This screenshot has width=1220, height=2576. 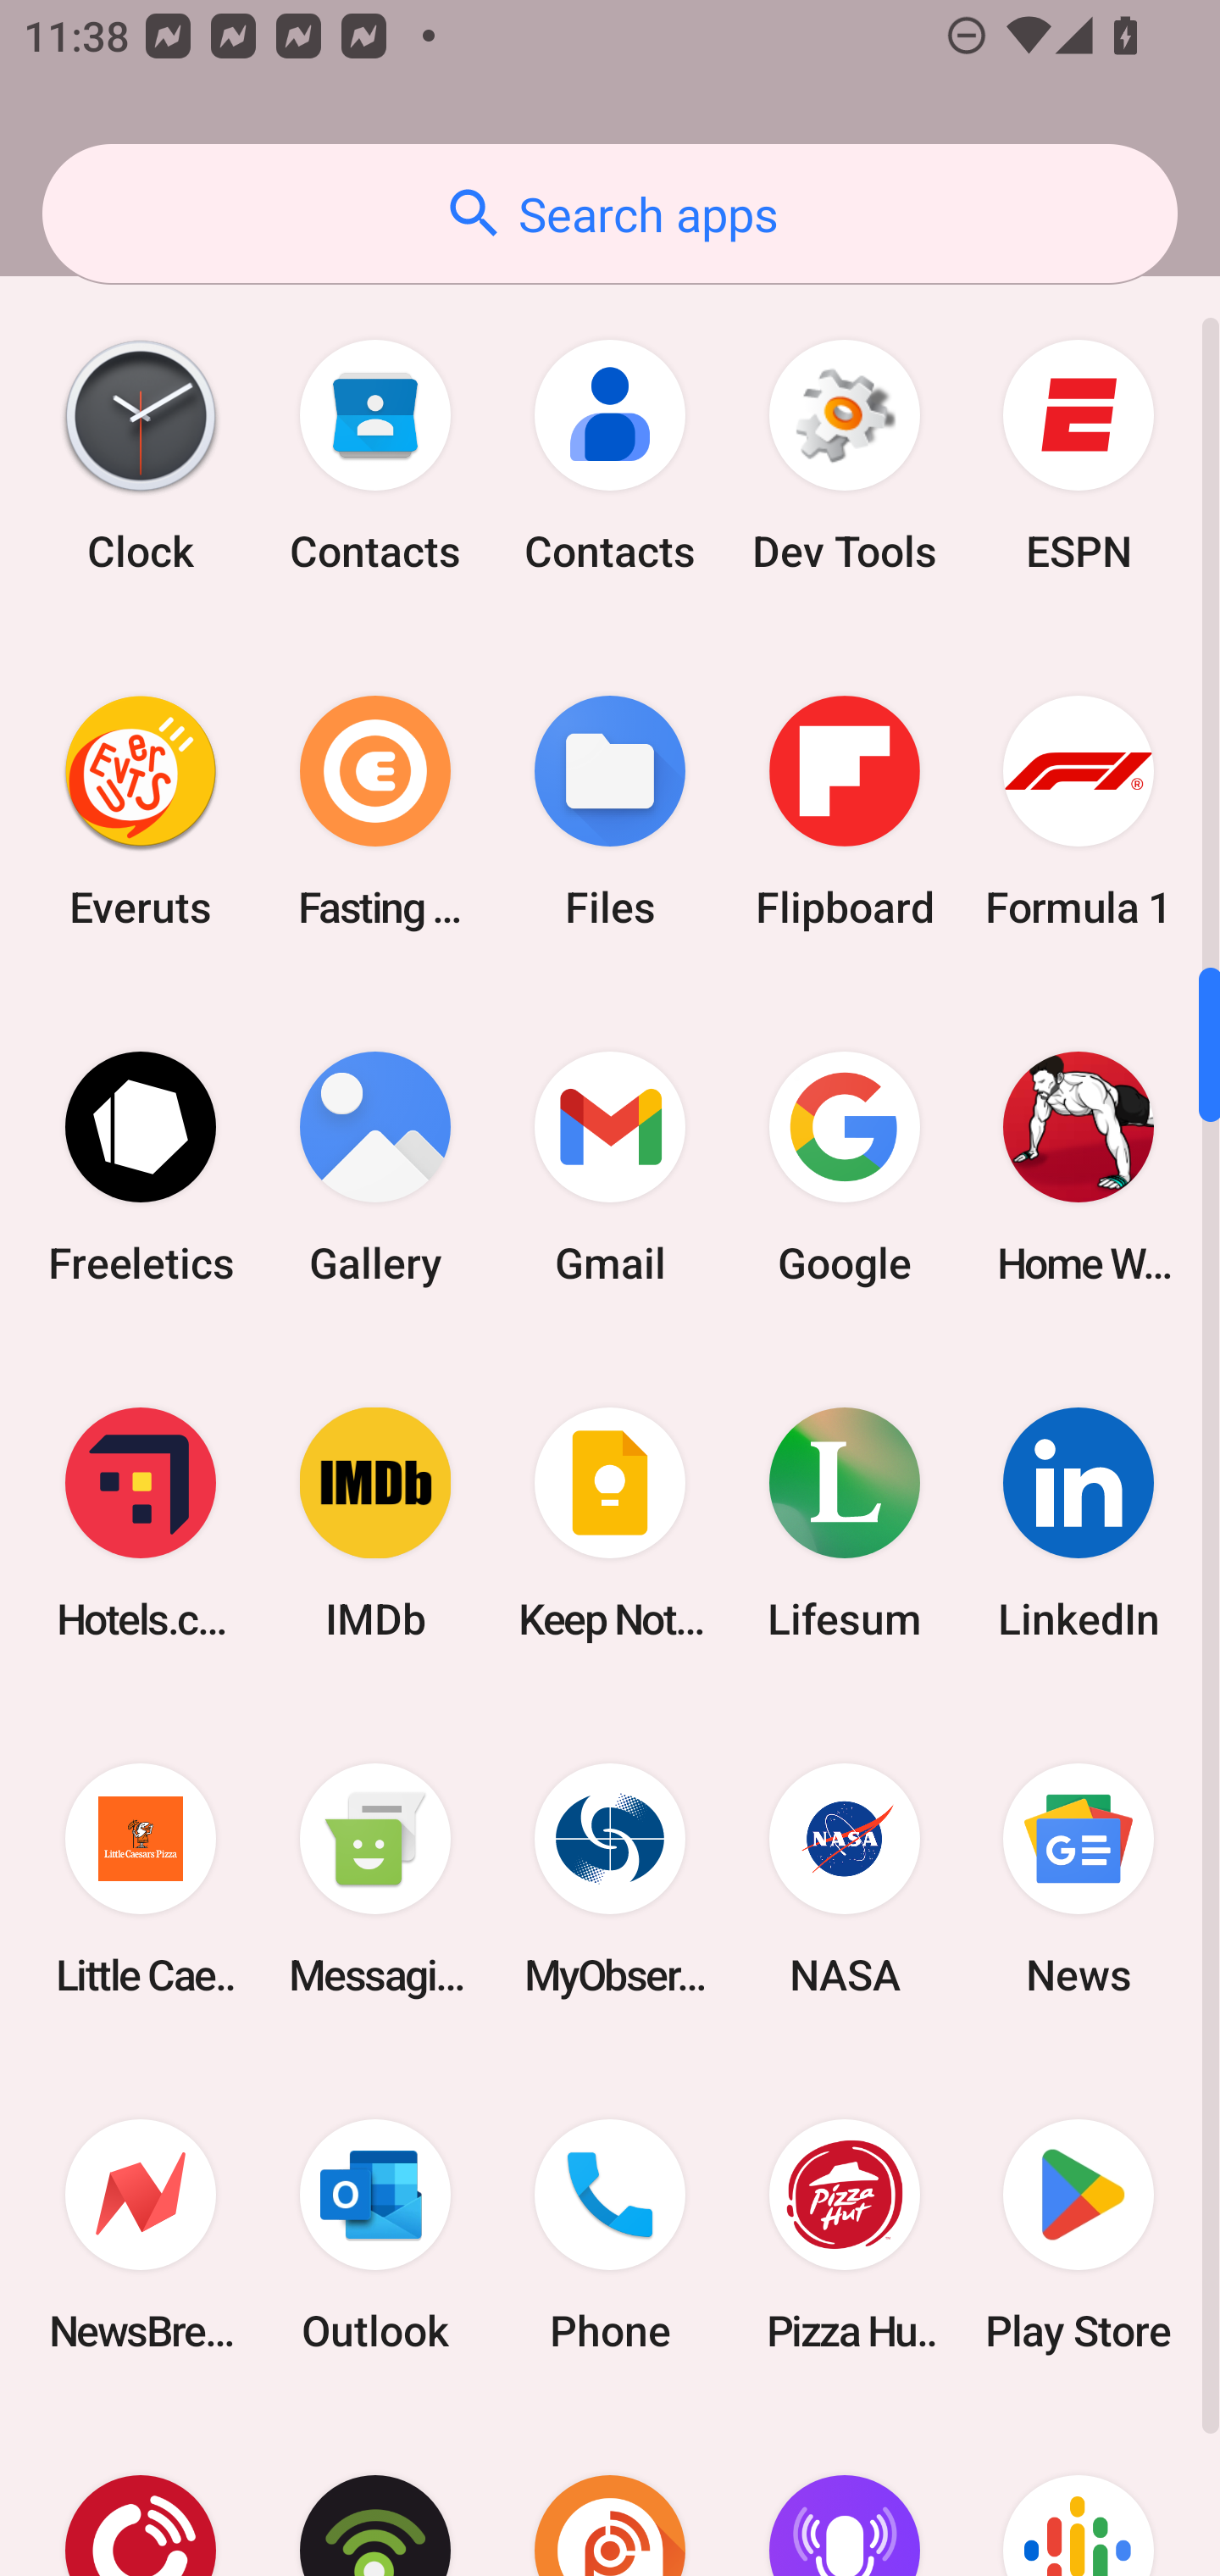 What do you see at coordinates (610, 456) in the screenshot?
I see `Contacts` at bounding box center [610, 456].